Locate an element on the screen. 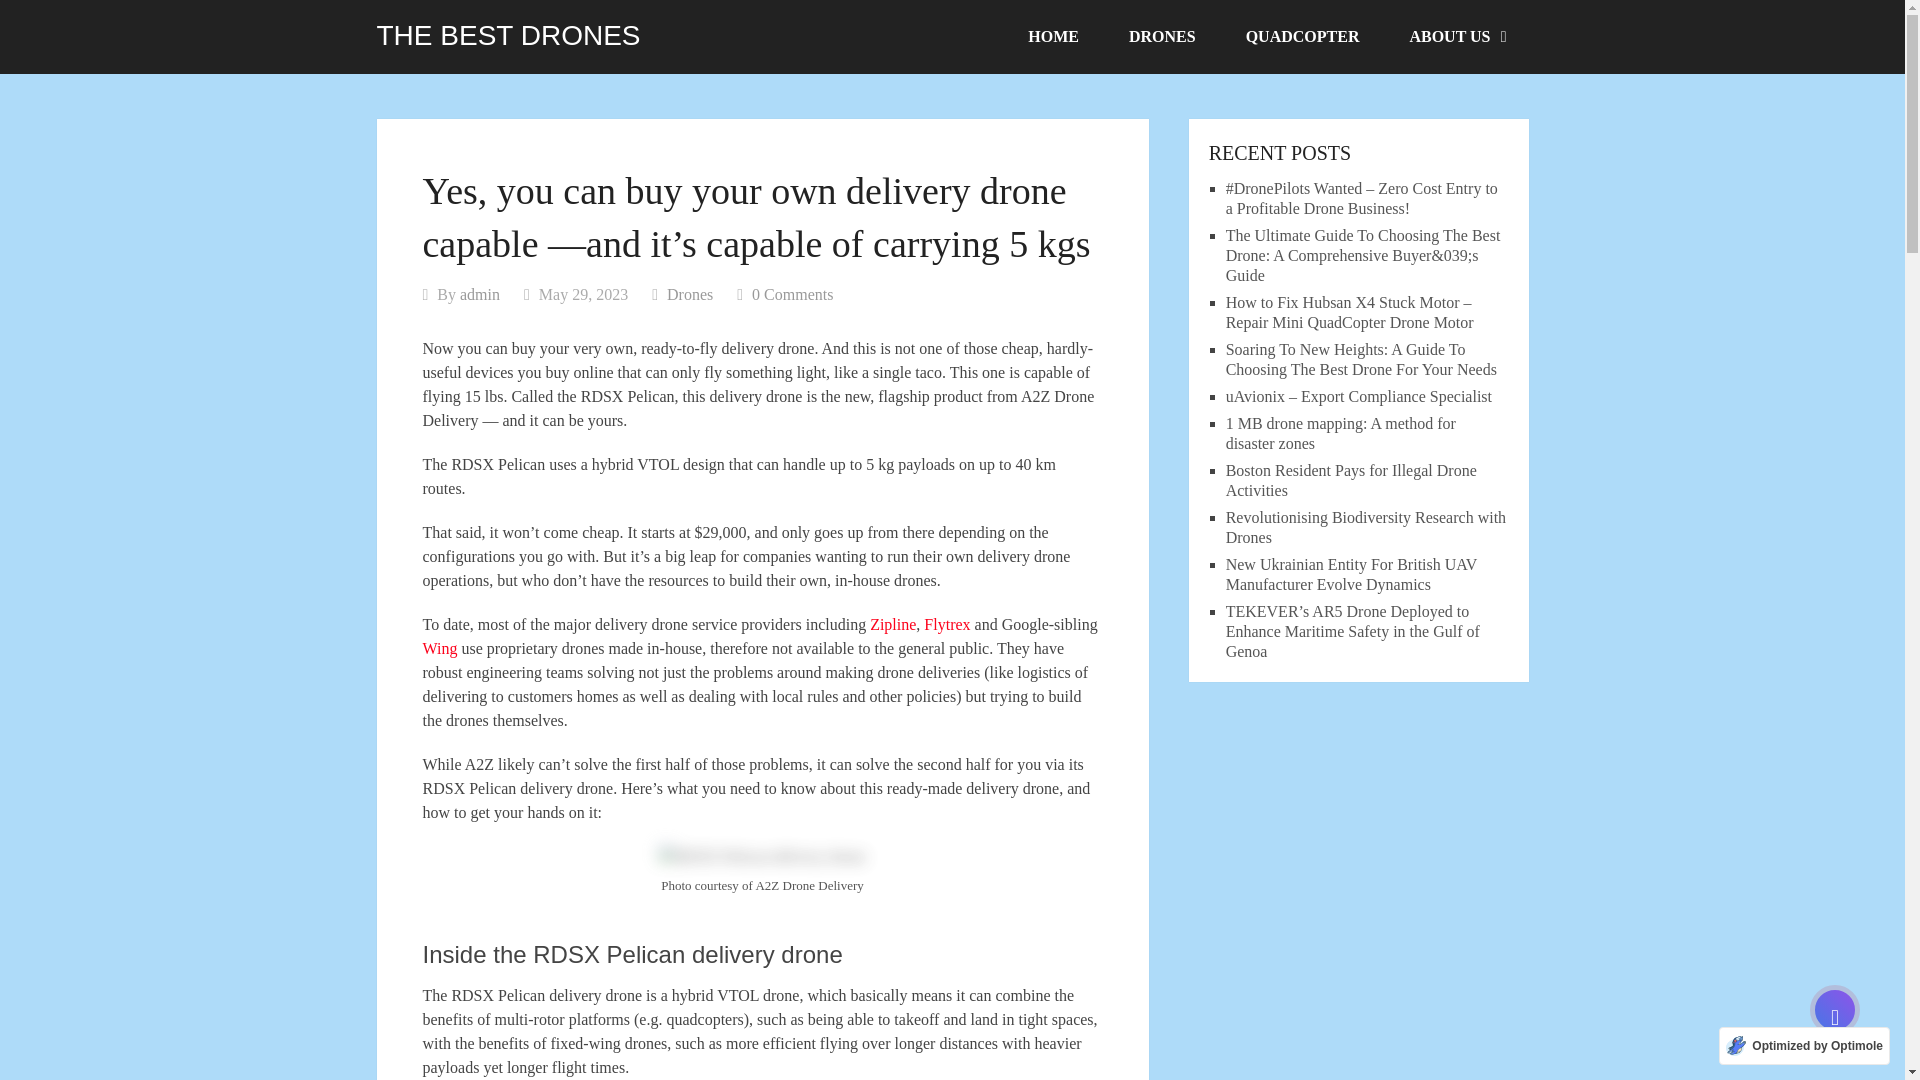 The image size is (1920, 1080). admin is located at coordinates (480, 294).